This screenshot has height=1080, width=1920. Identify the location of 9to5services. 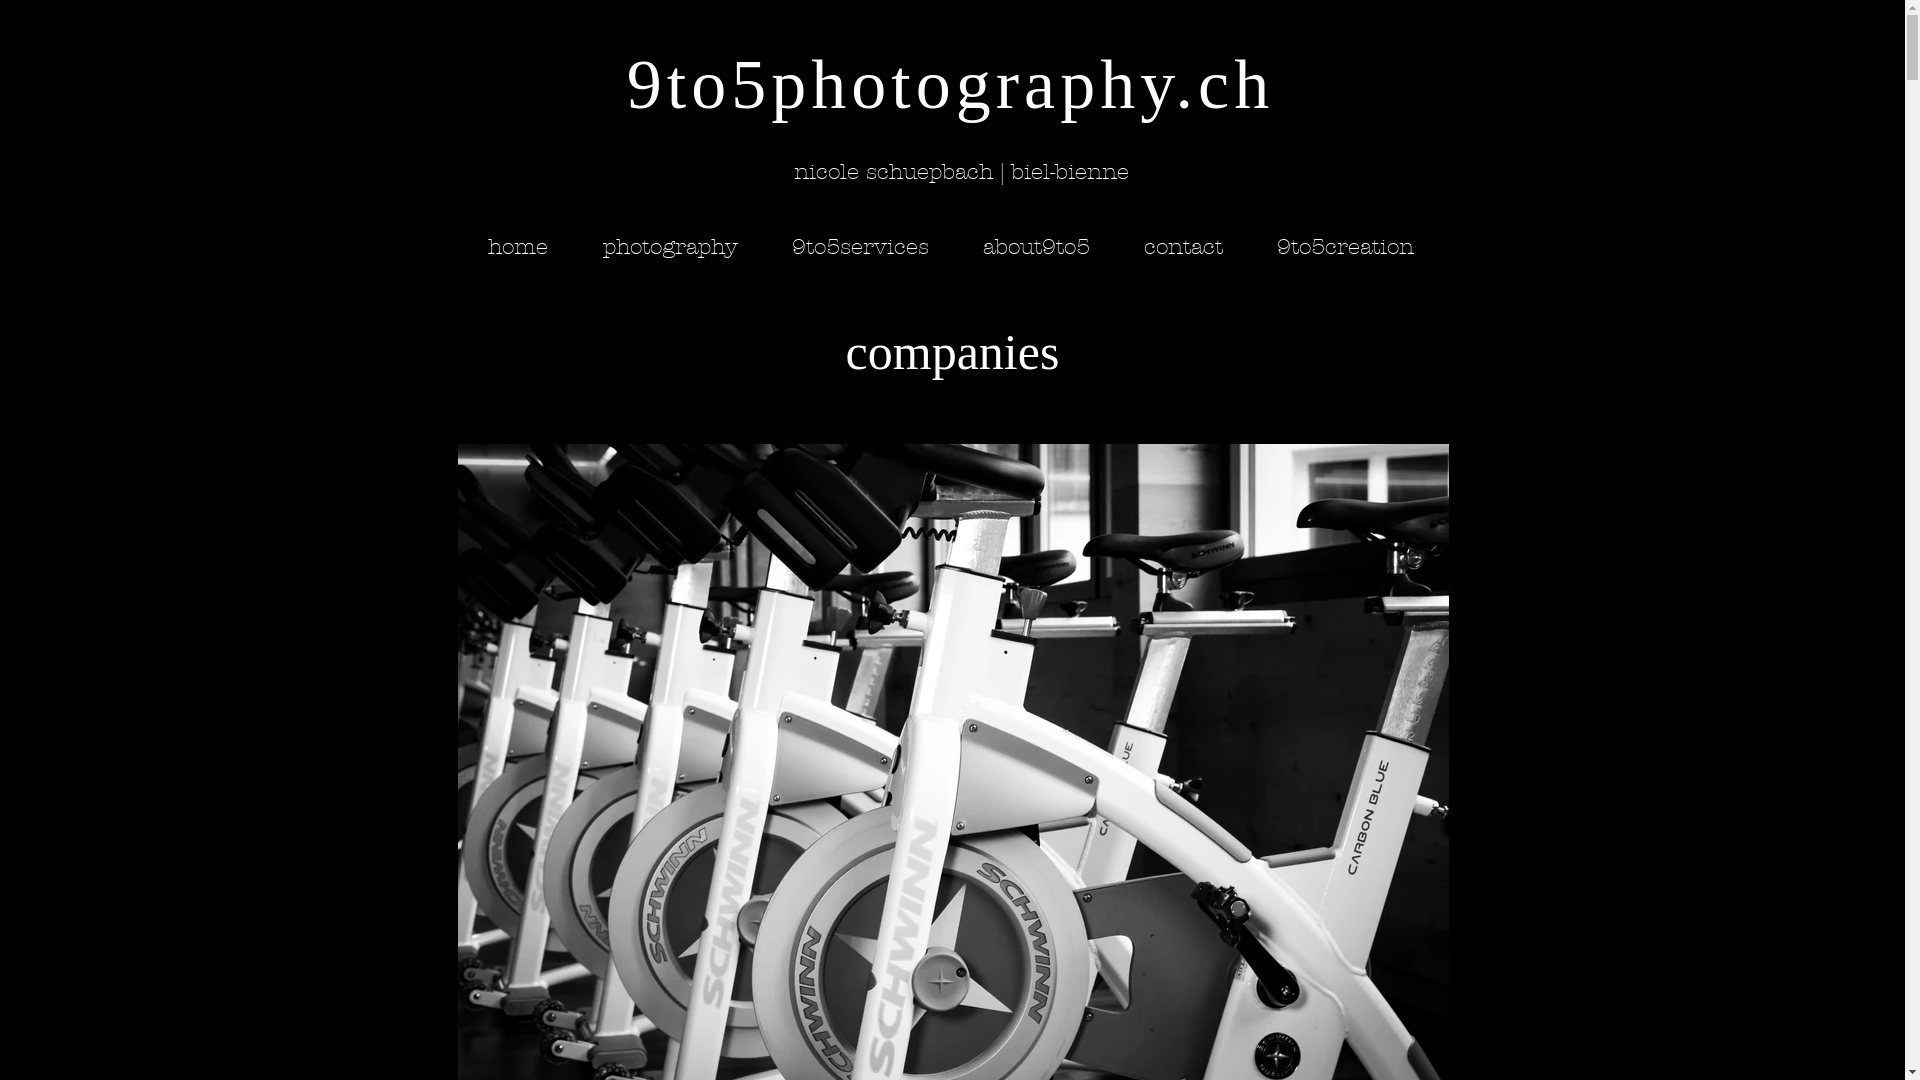
(860, 247).